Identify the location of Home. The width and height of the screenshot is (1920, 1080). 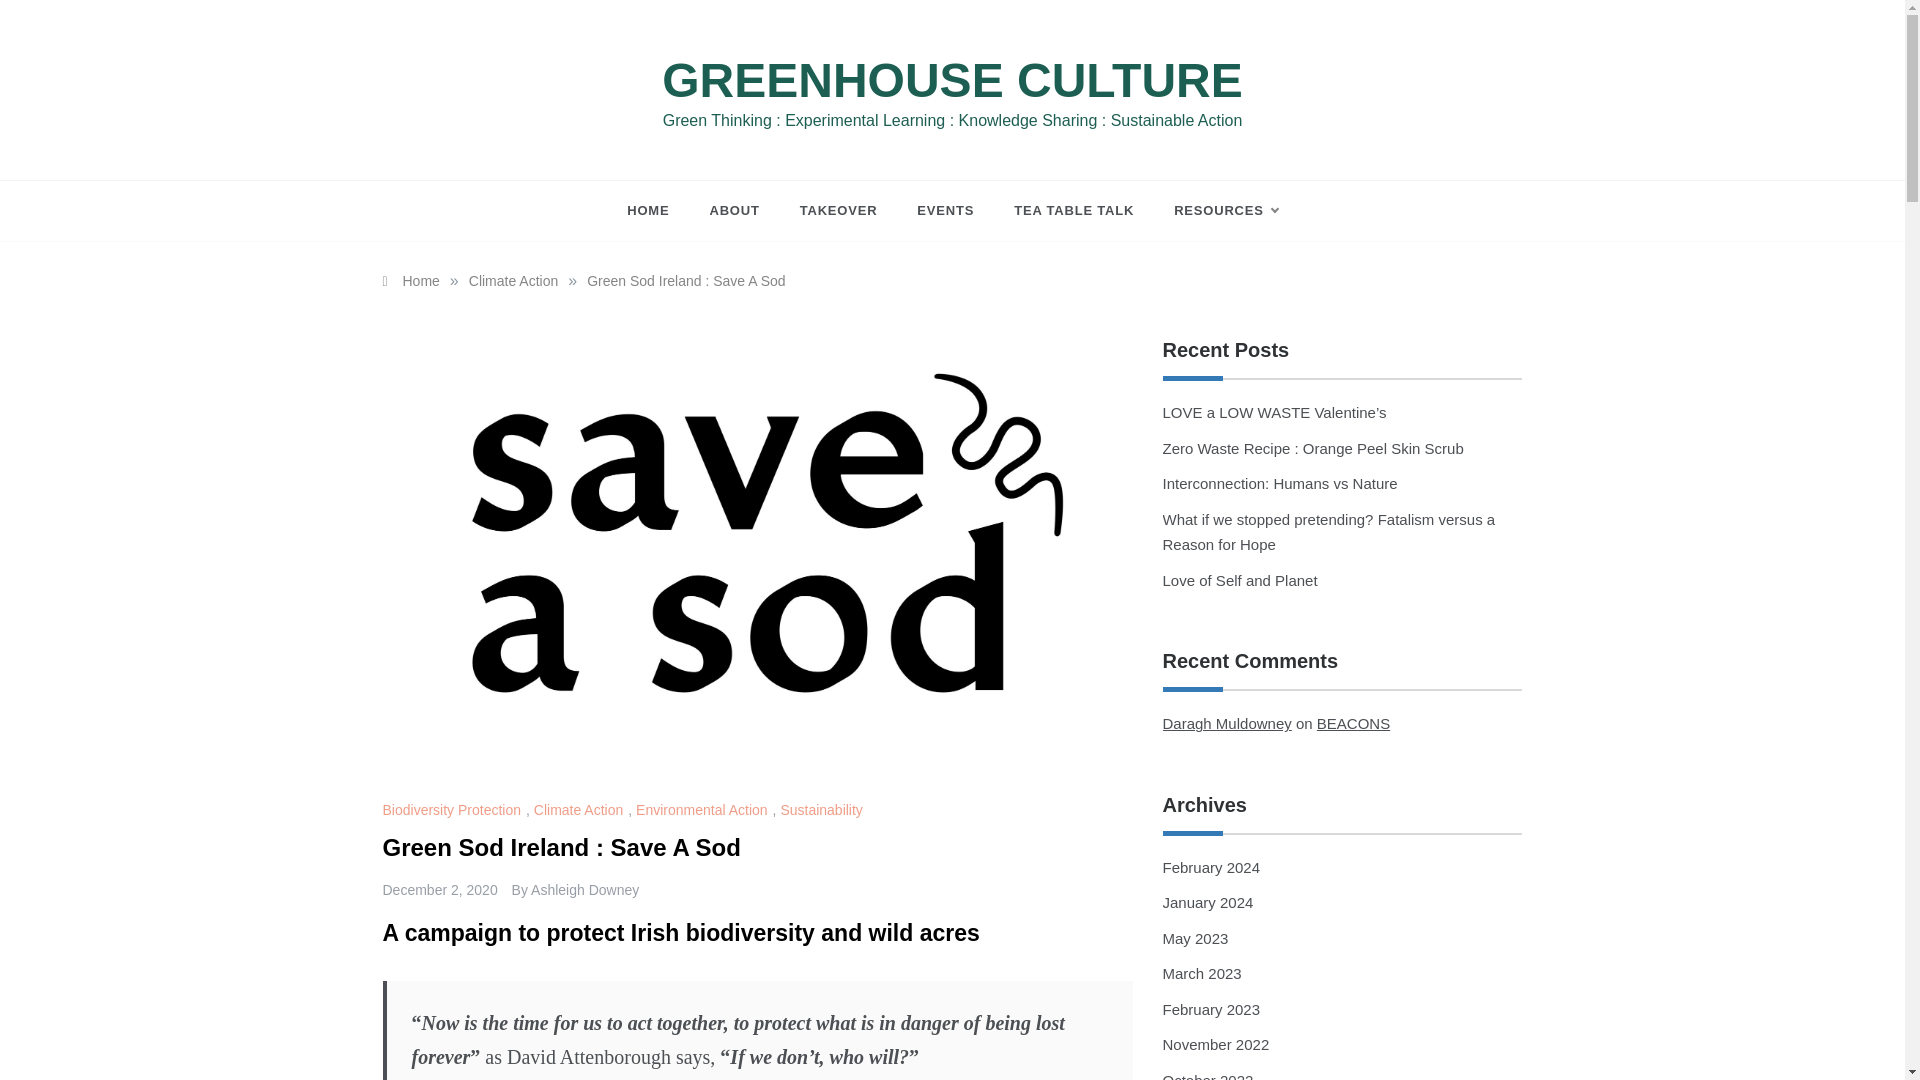
(410, 281).